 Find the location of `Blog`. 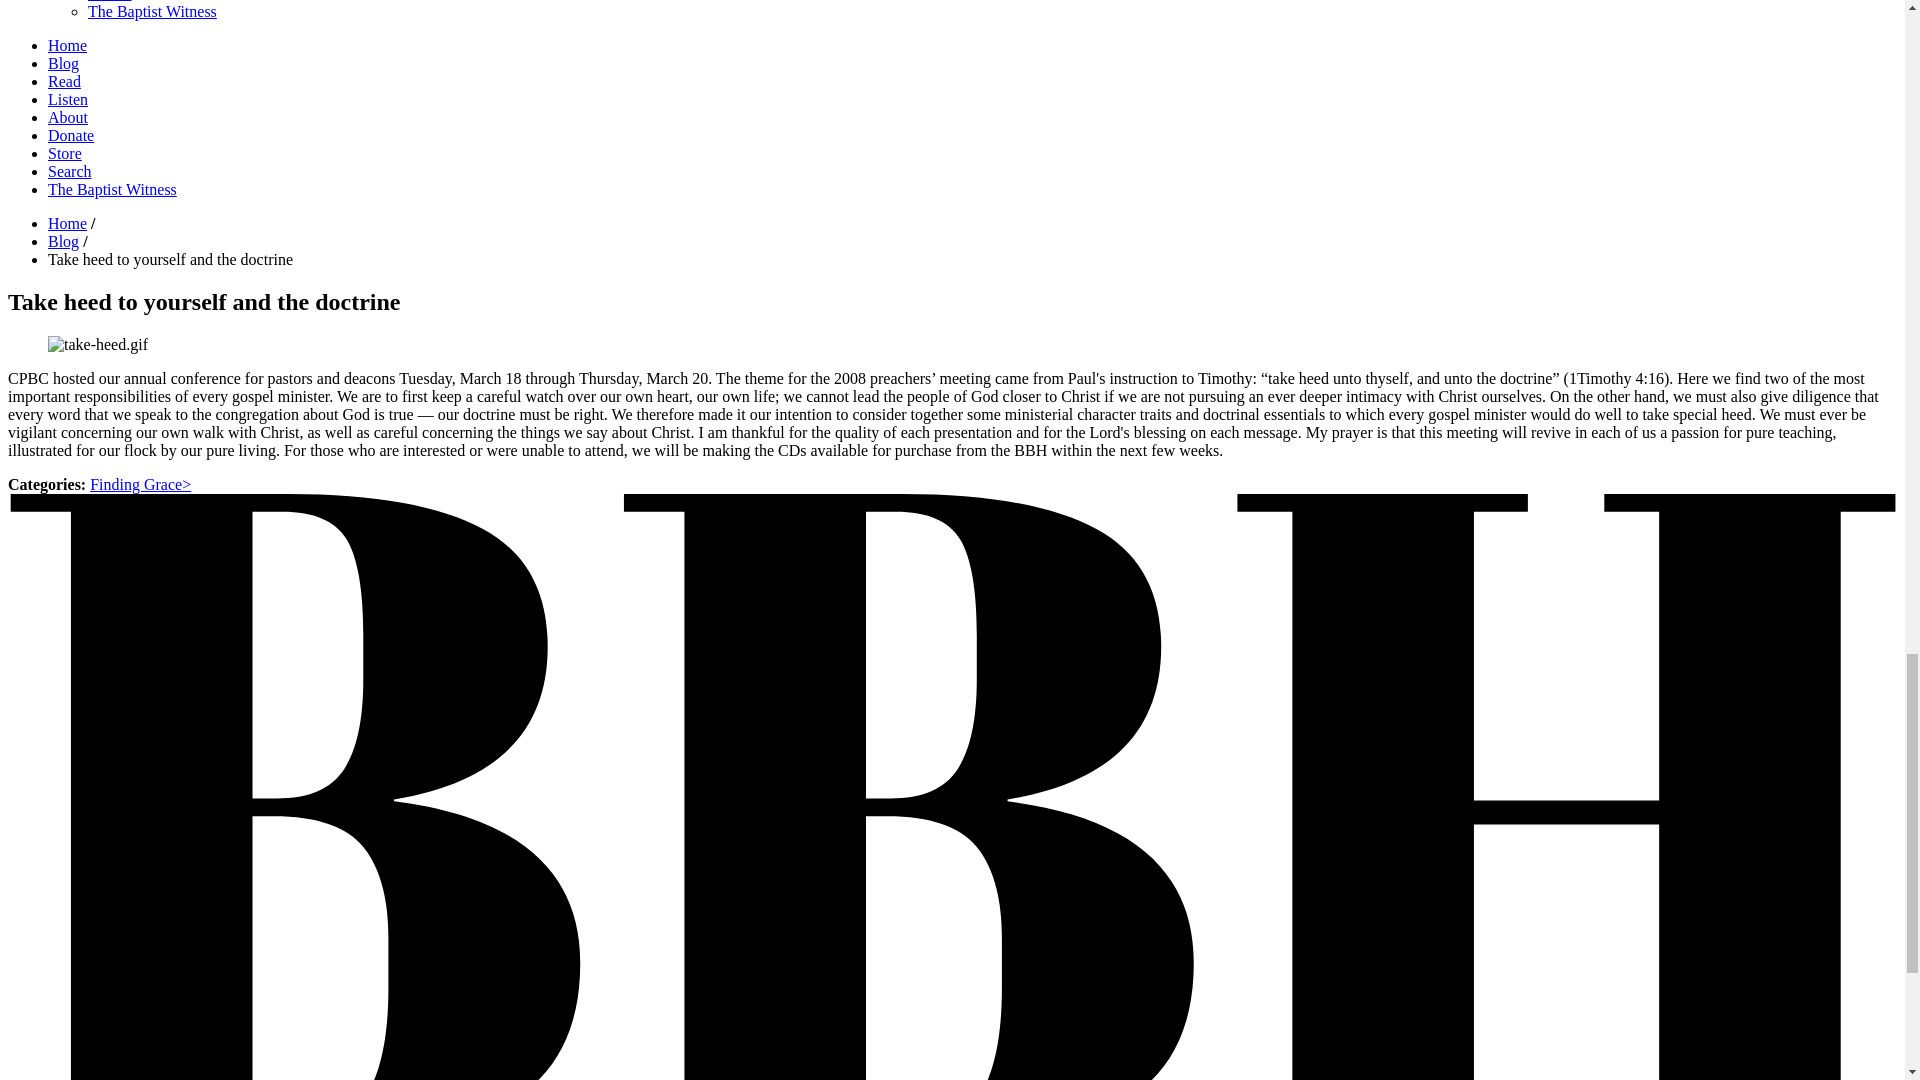

Blog is located at coordinates (63, 64).